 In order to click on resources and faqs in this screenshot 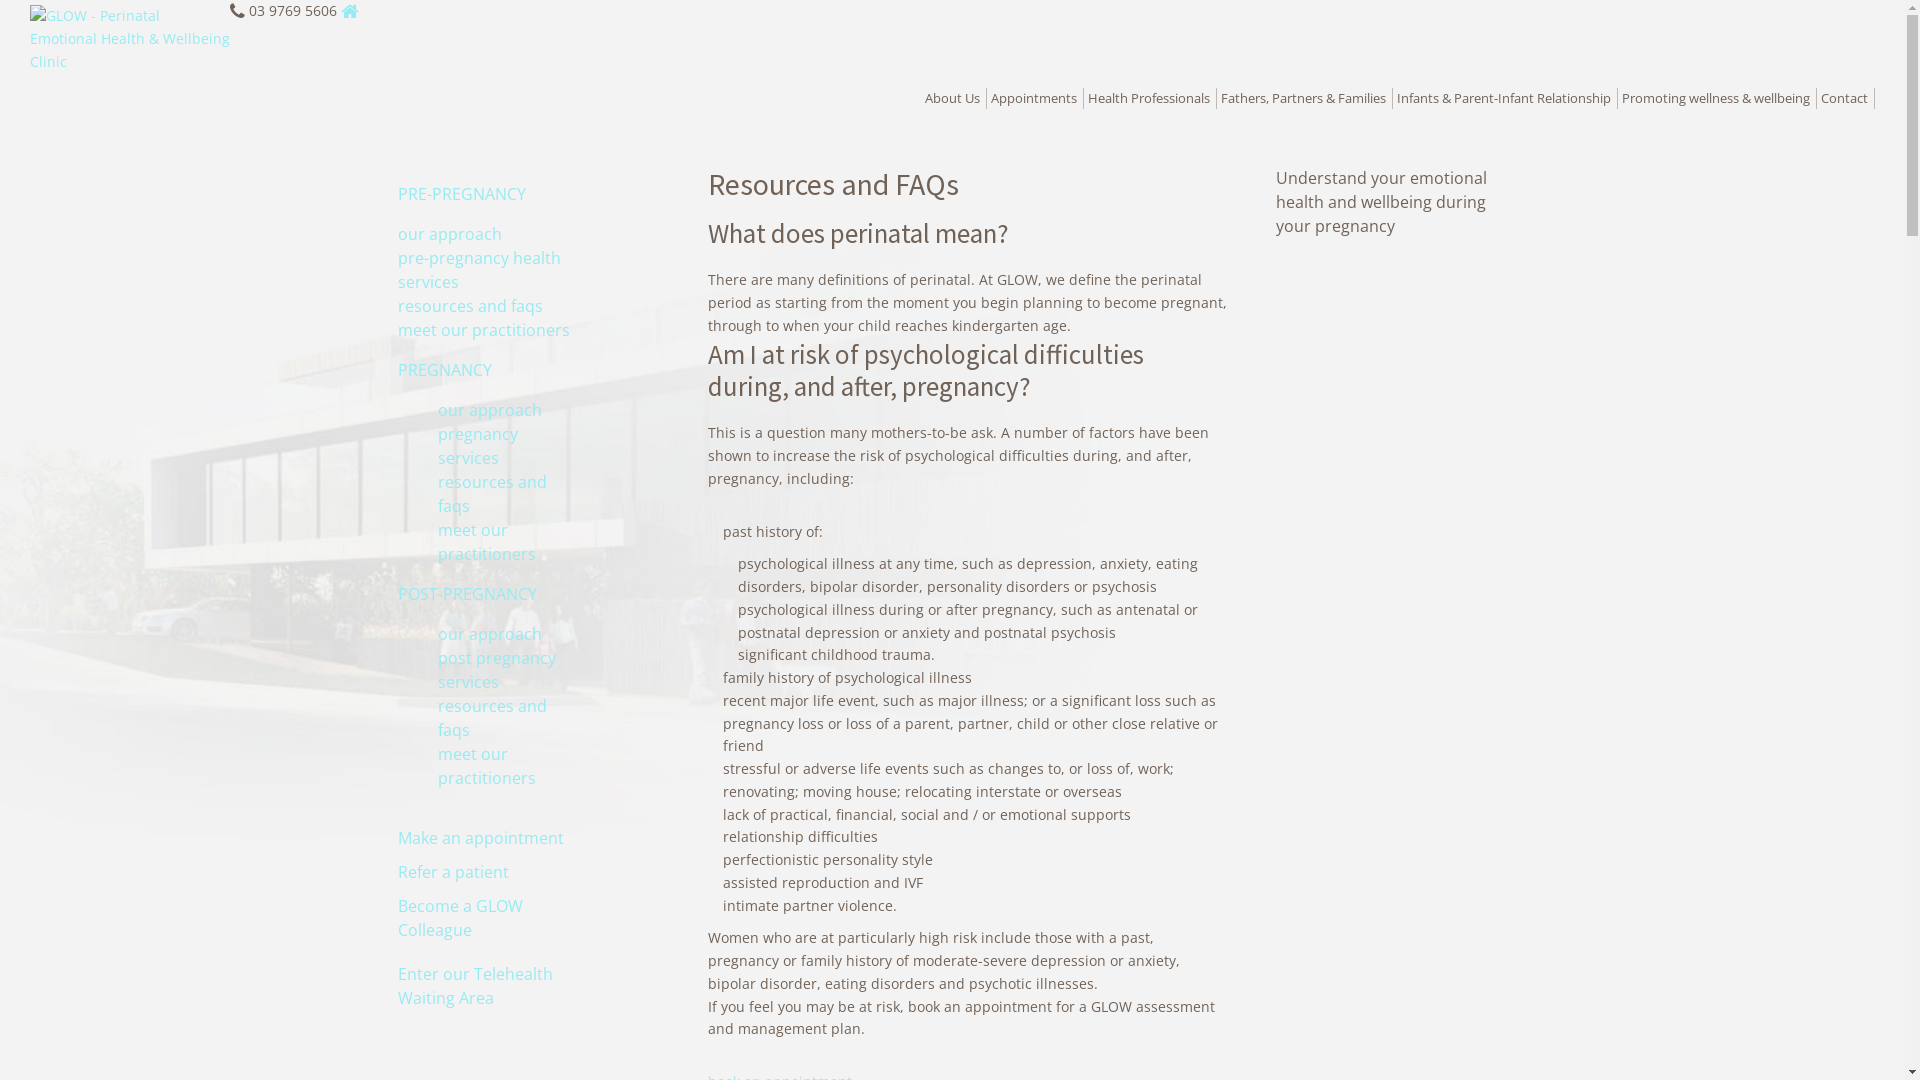, I will do `click(470, 306)`.